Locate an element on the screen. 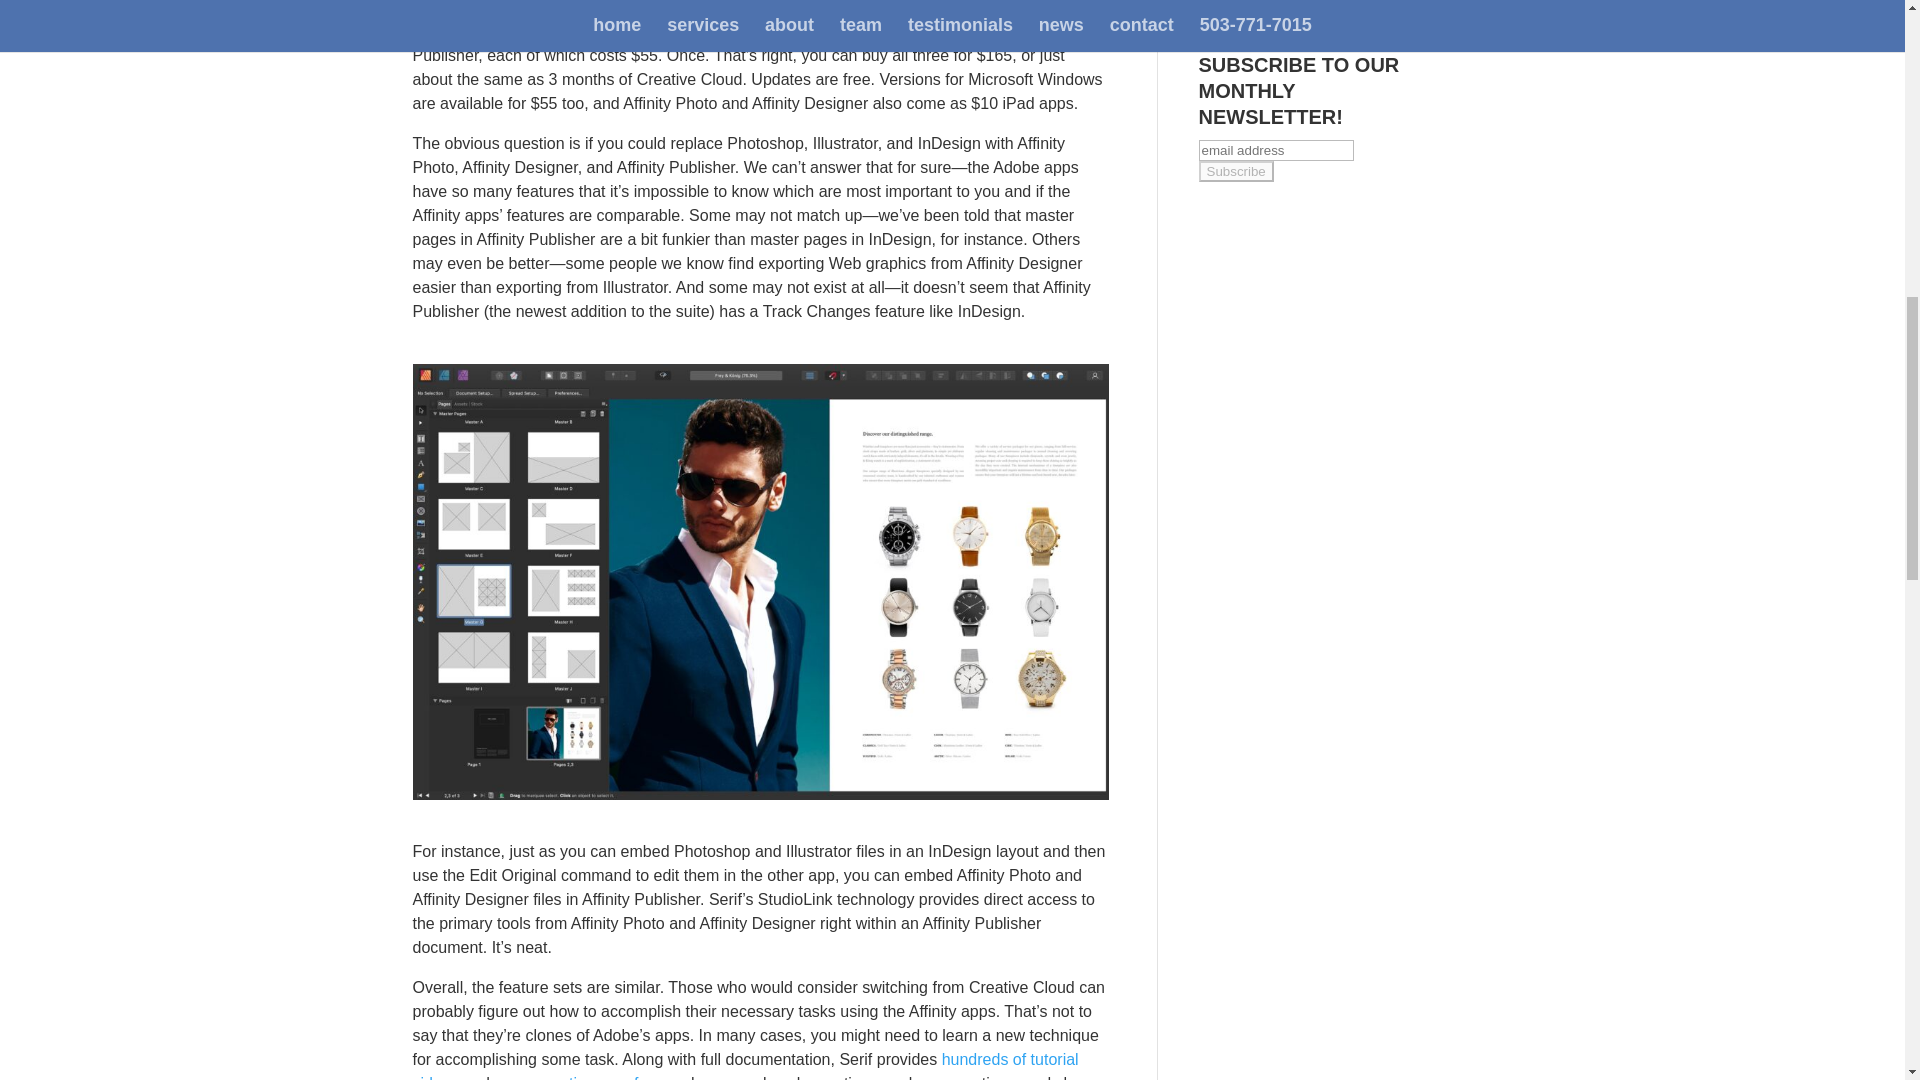 Image resolution: width=1920 pixels, height=1080 pixels. active user forum is located at coordinates (614, 1077).